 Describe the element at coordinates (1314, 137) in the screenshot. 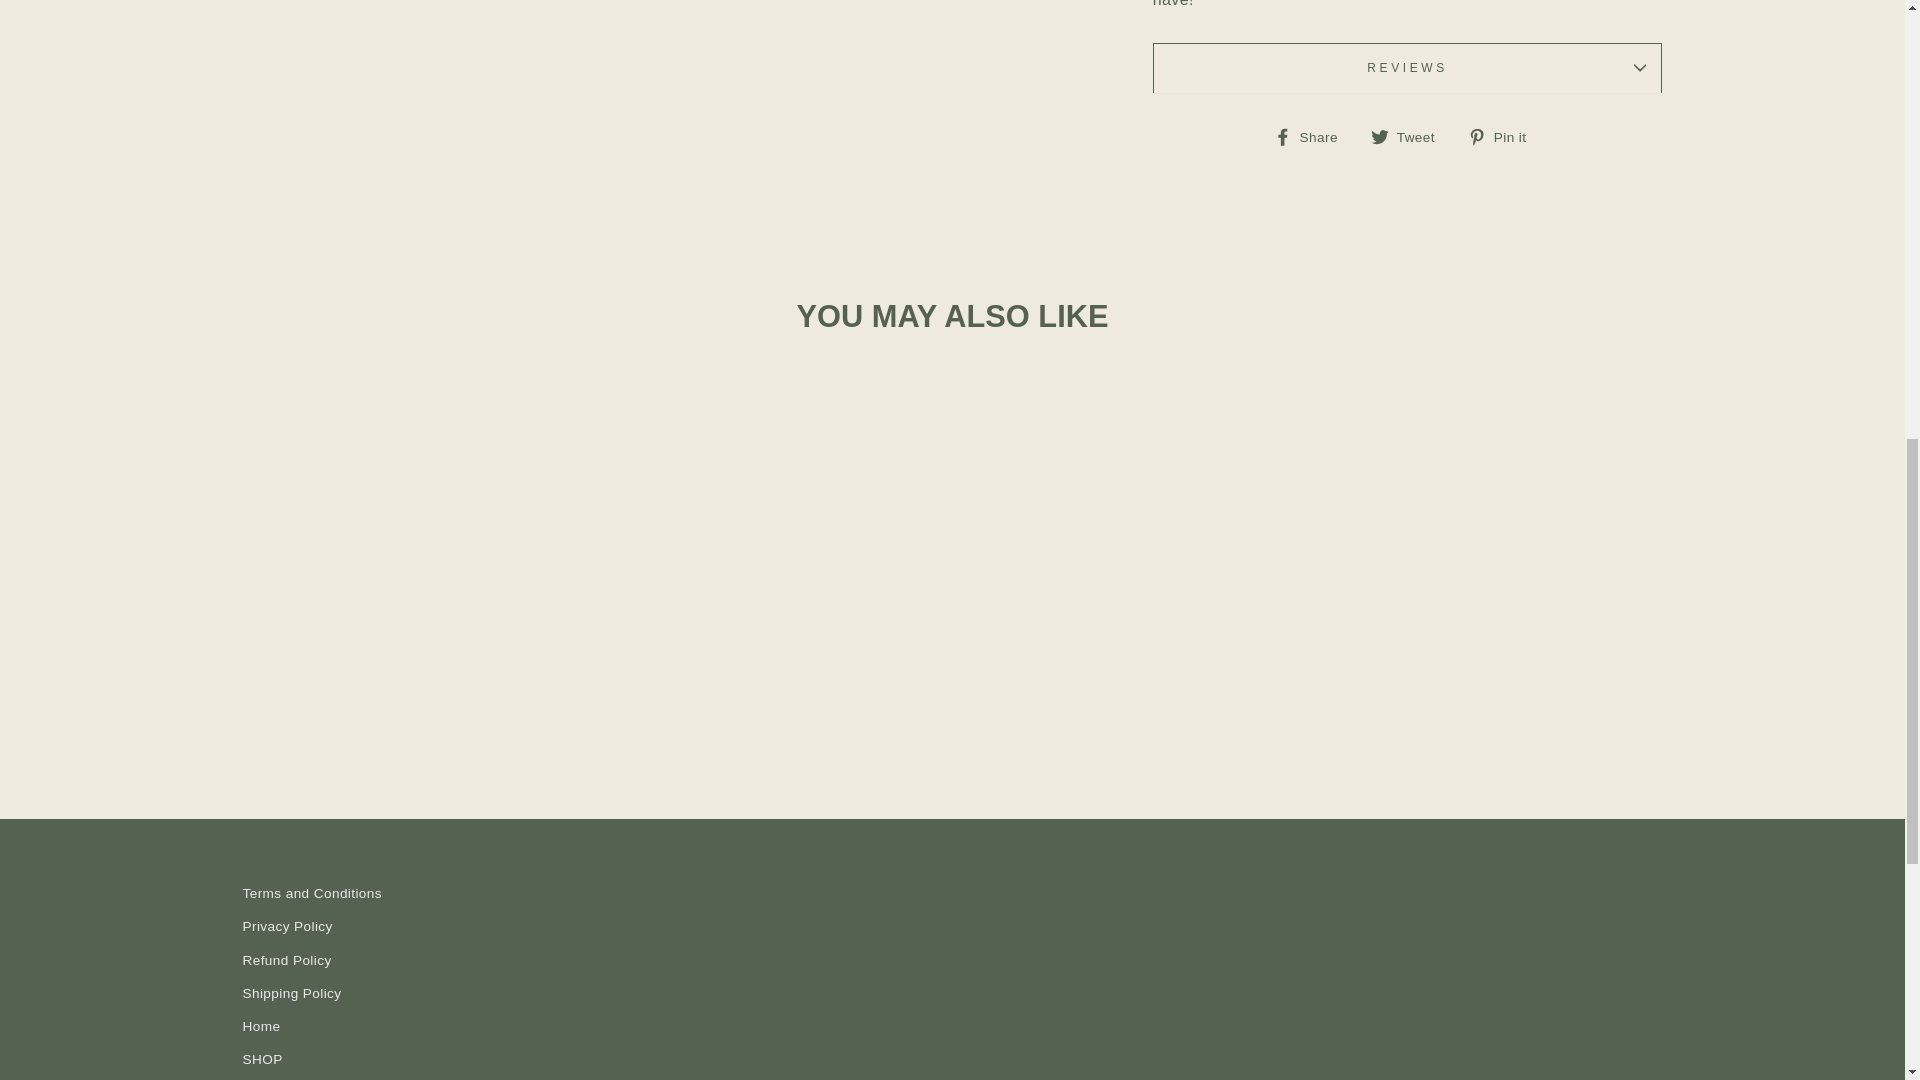

I see `Share on Facebook` at that location.